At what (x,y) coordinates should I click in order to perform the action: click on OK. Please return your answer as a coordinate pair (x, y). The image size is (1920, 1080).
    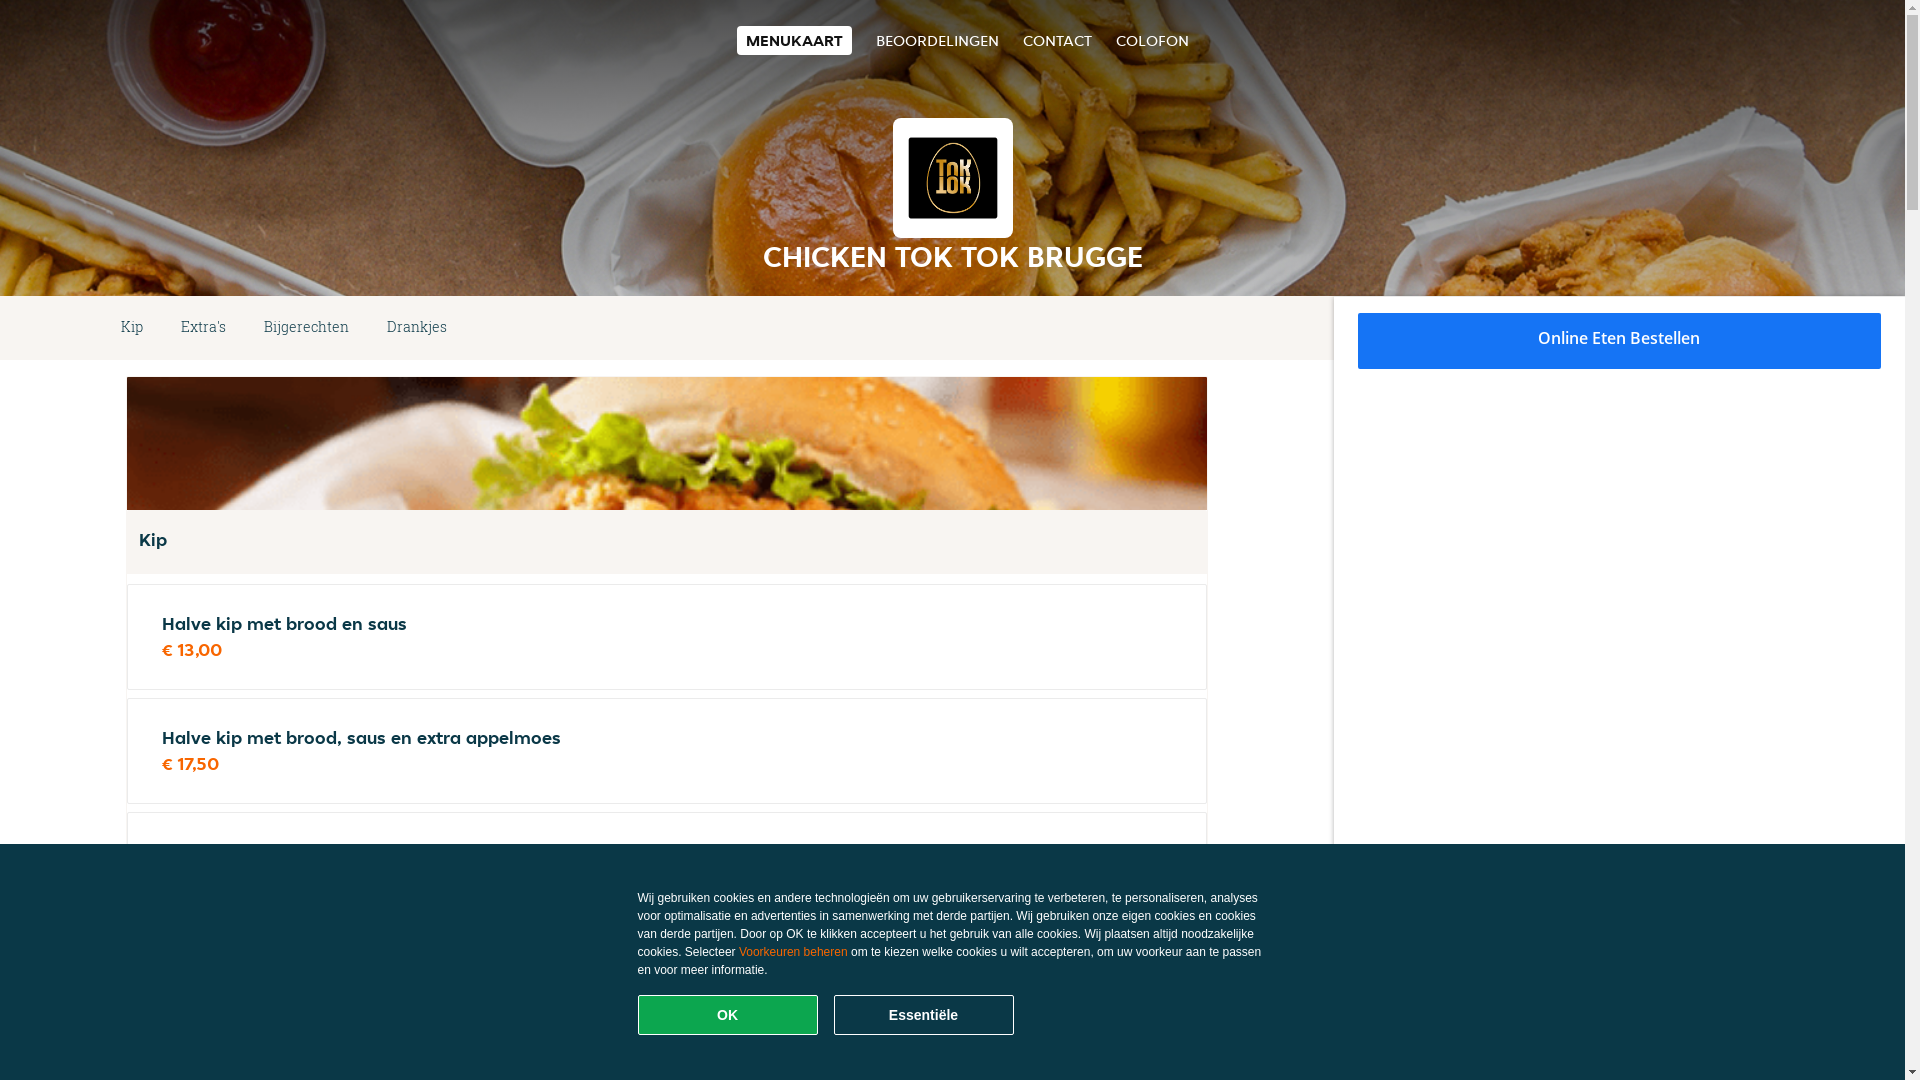
    Looking at the image, I should click on (728, 1015).